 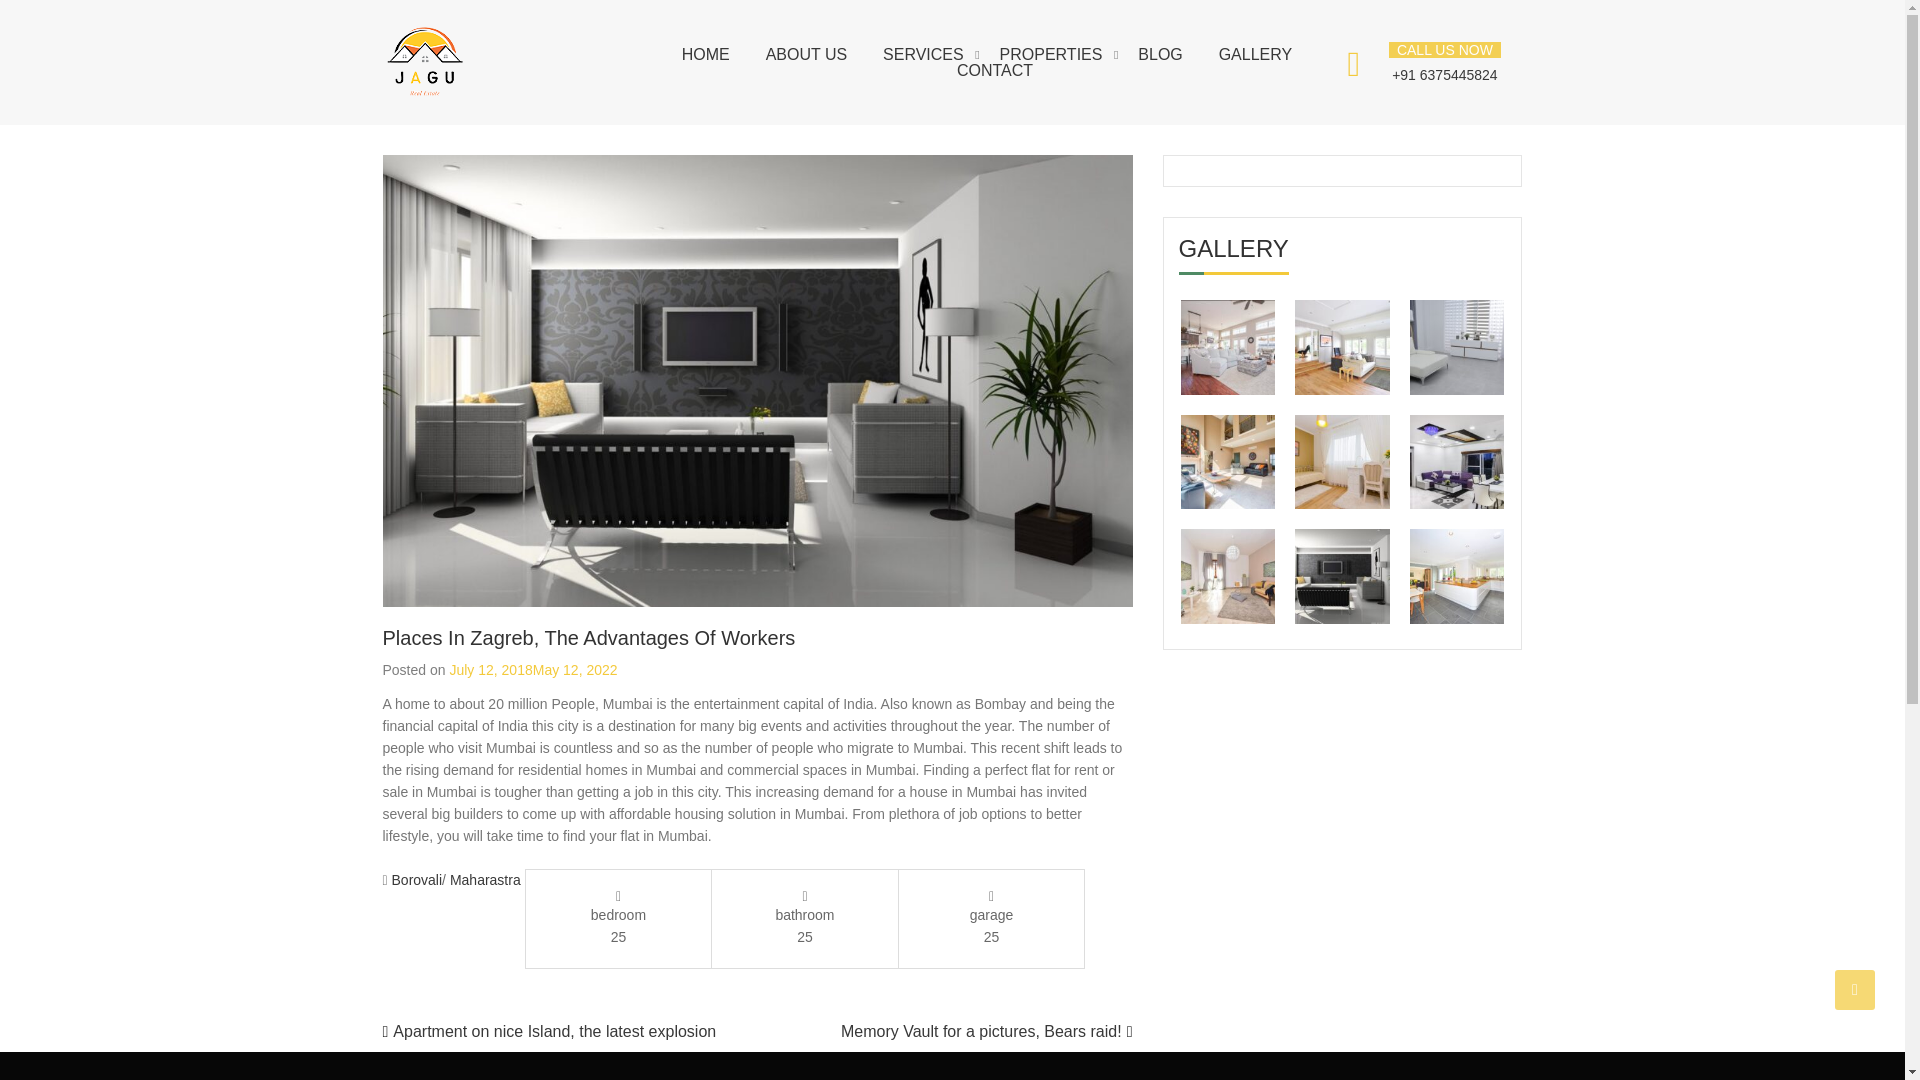 What do you see at coordinates (981, 1031) in the screenshot?
I see `Memory Vault for a pictures, Bears raid!` at bounding box center [981, 1031].